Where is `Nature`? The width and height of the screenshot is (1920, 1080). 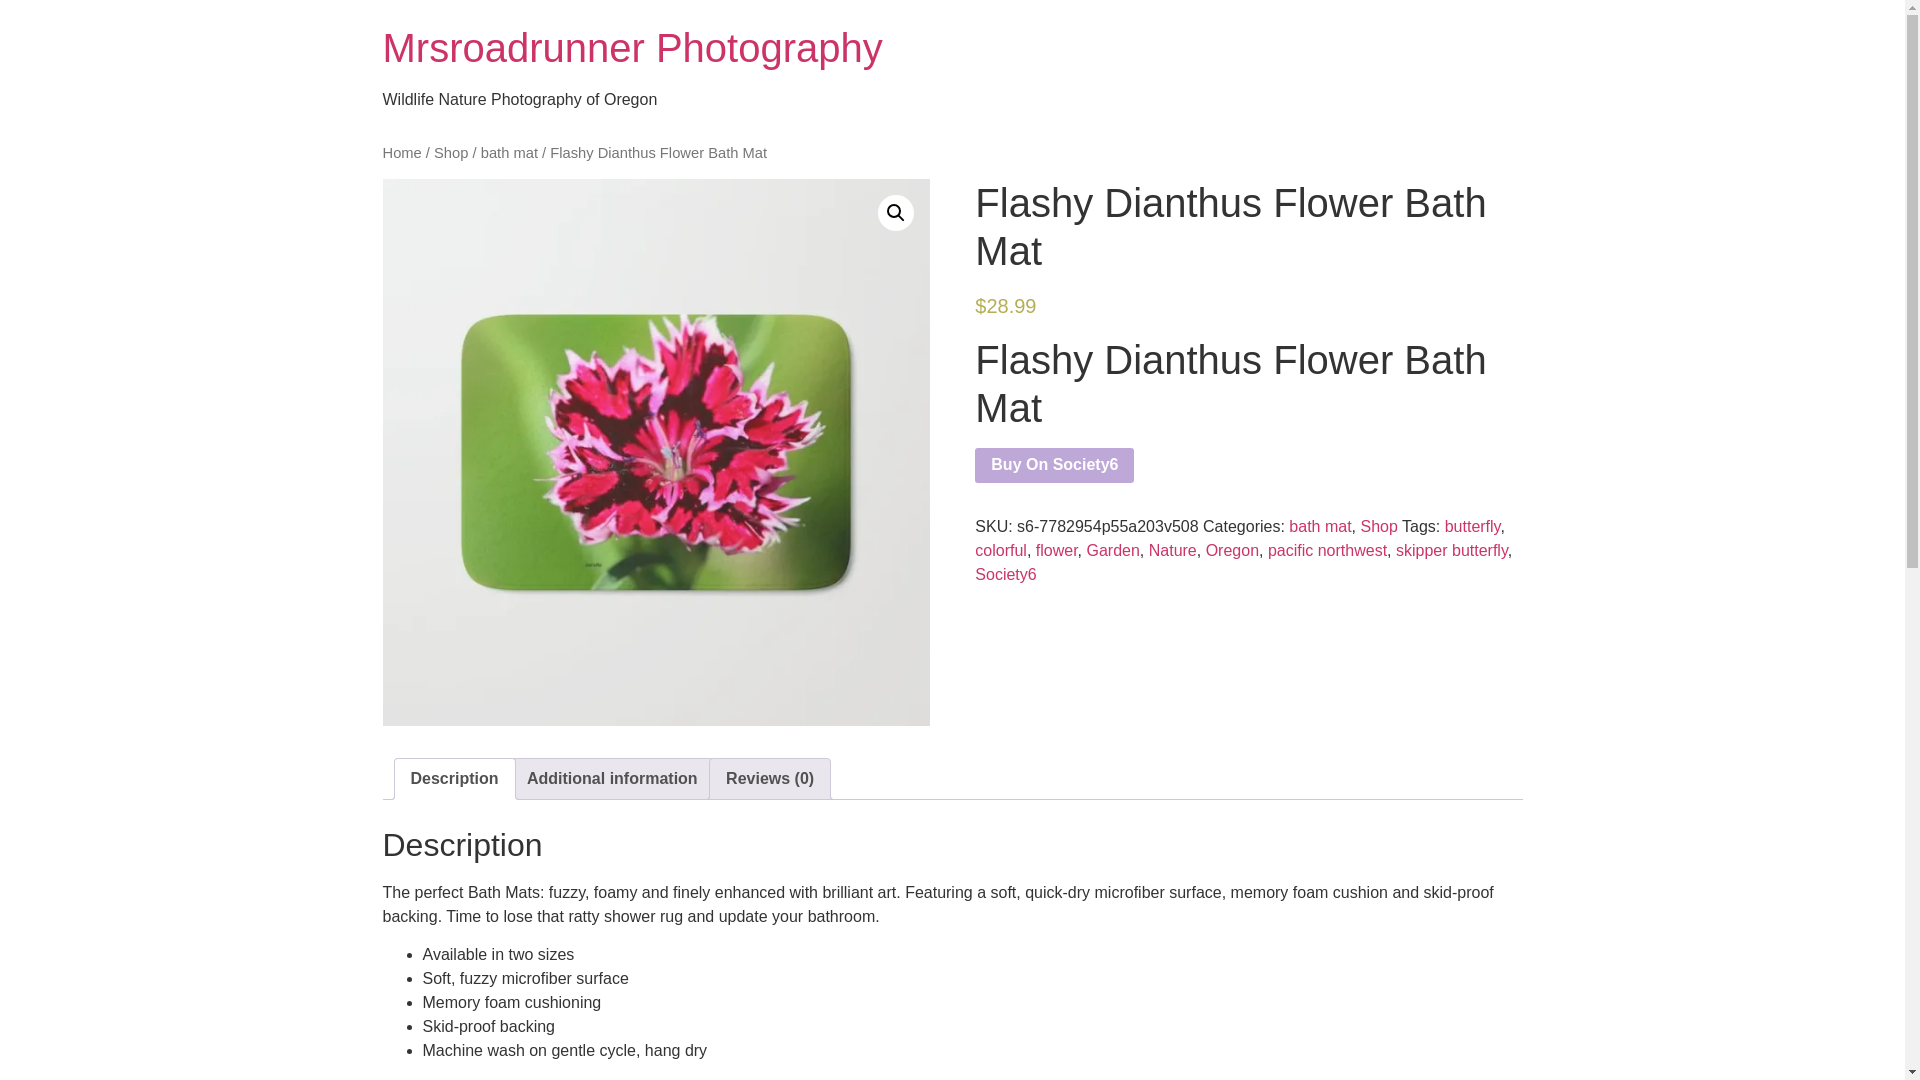 Nature is located at coordinates (1172, 550).